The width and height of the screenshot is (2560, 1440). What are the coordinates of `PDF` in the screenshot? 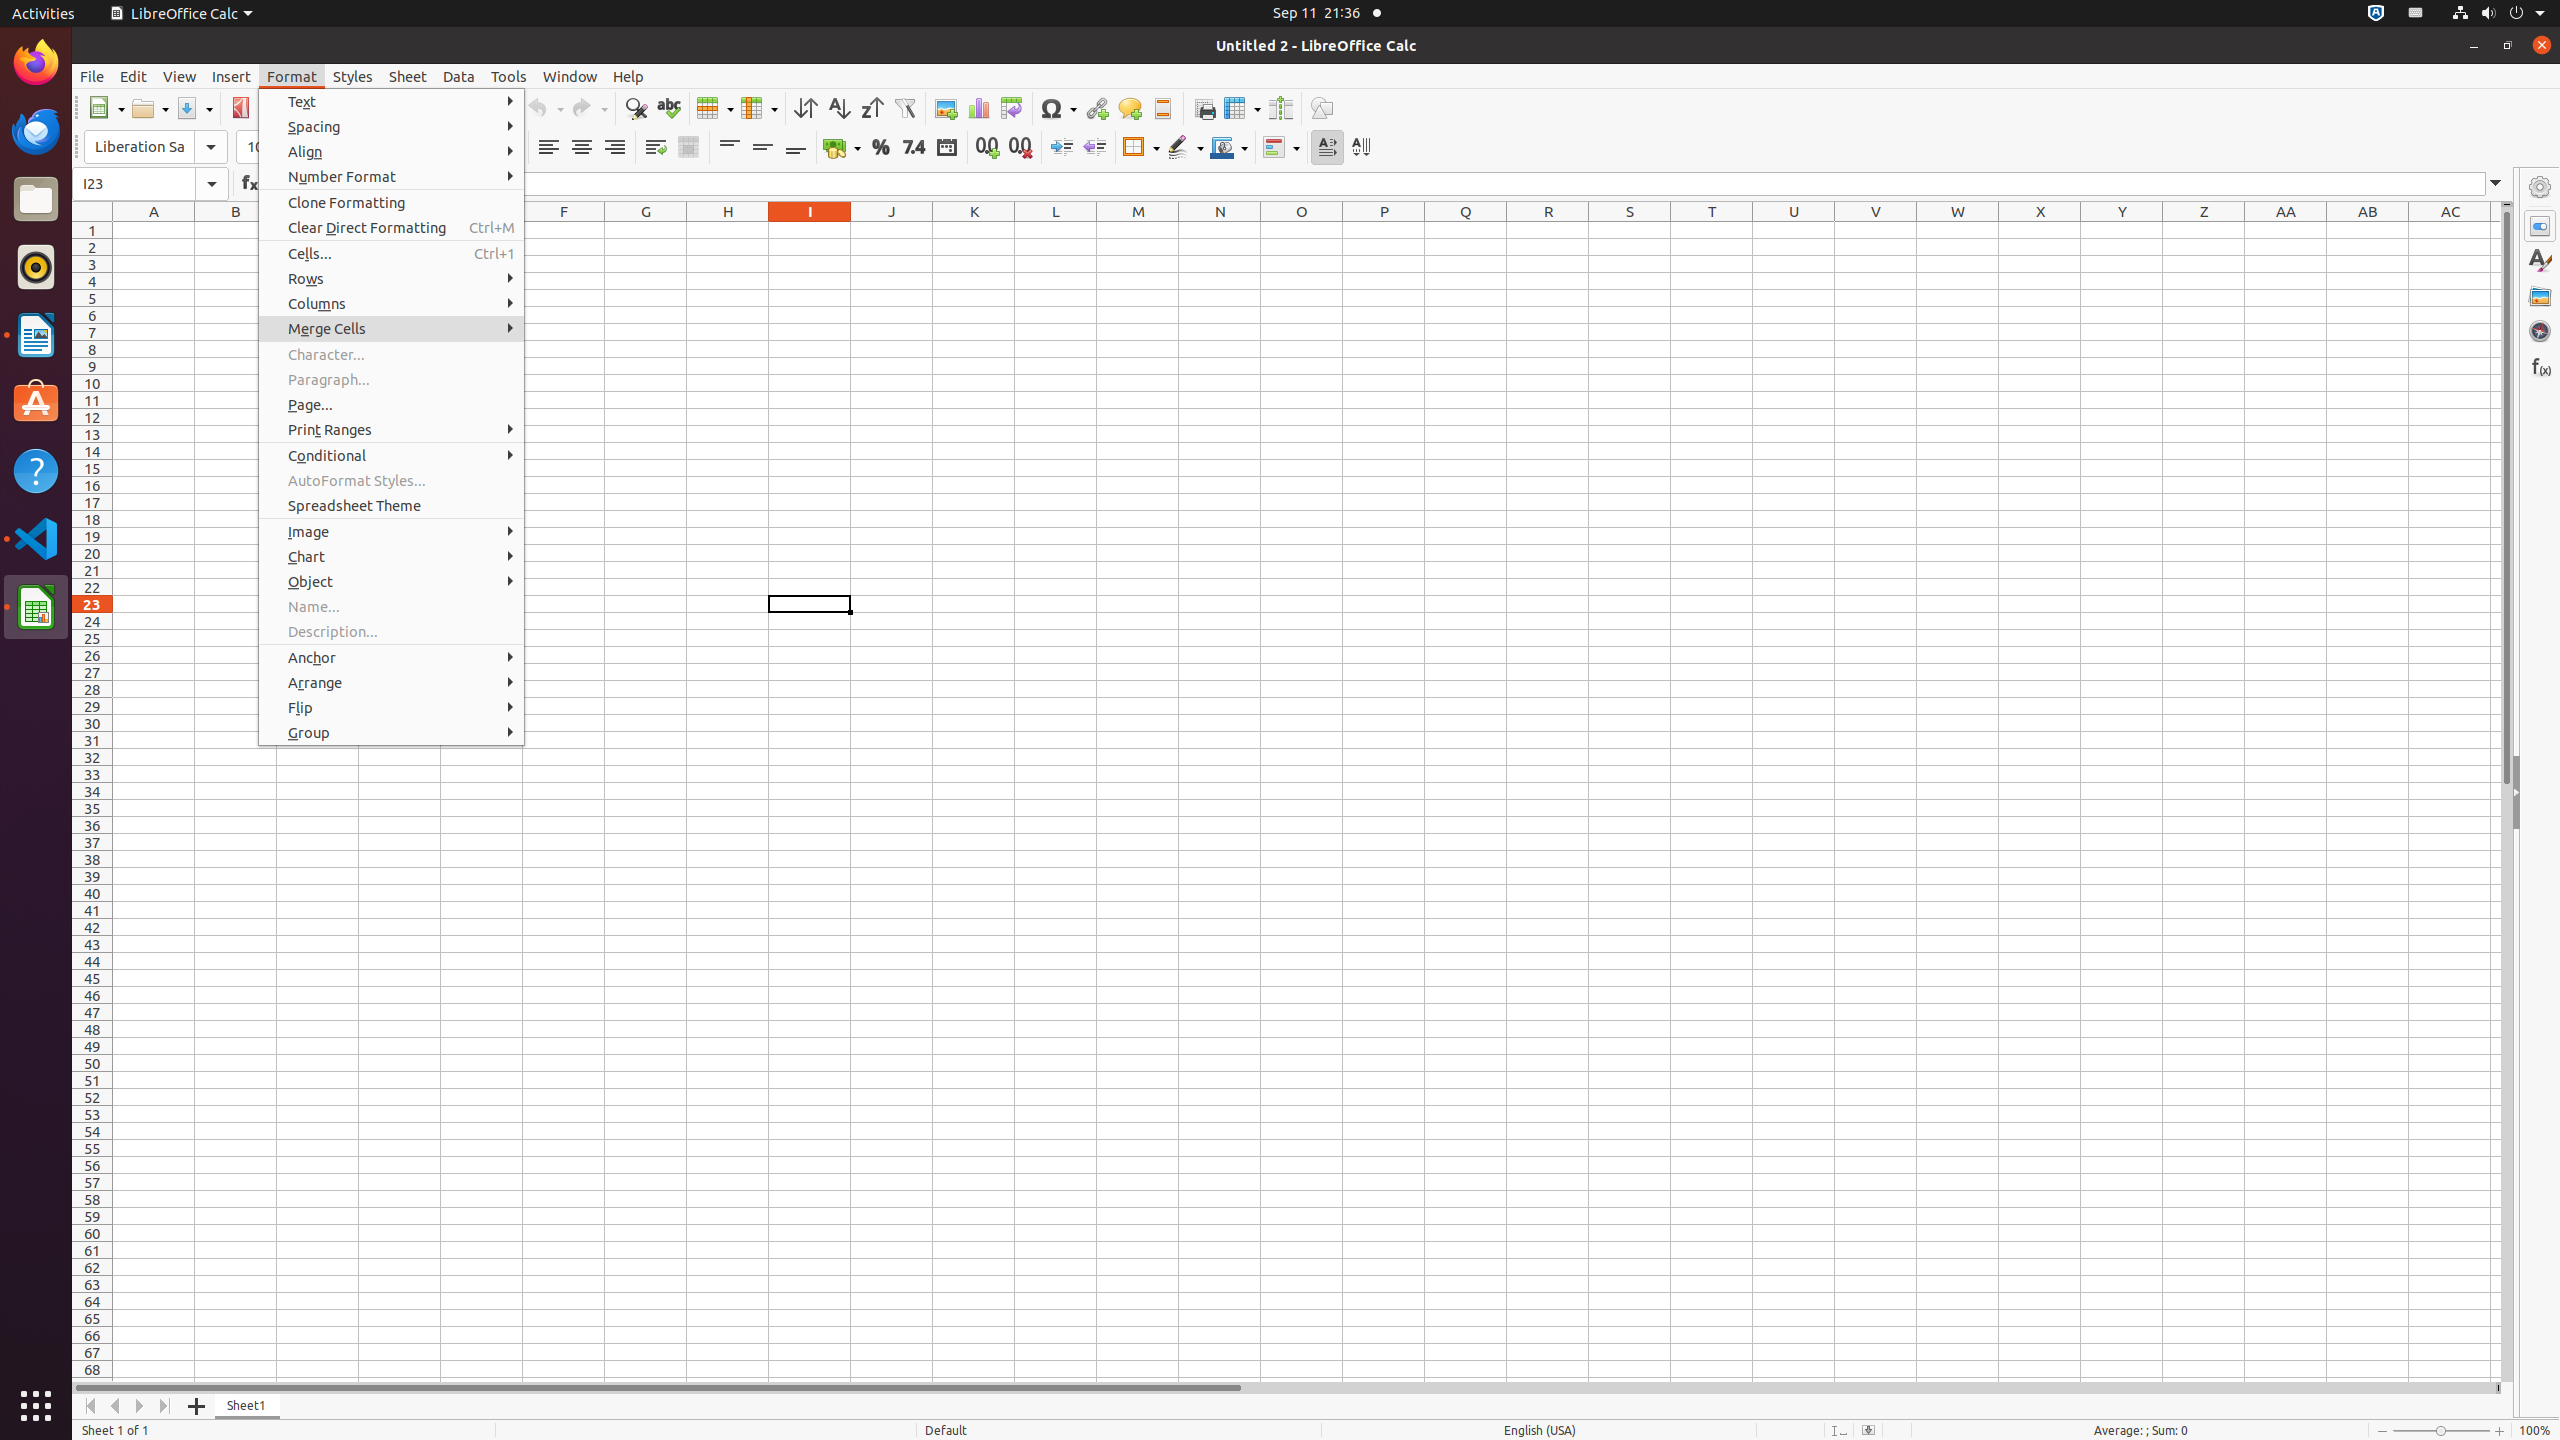 It's located at (240, 108).